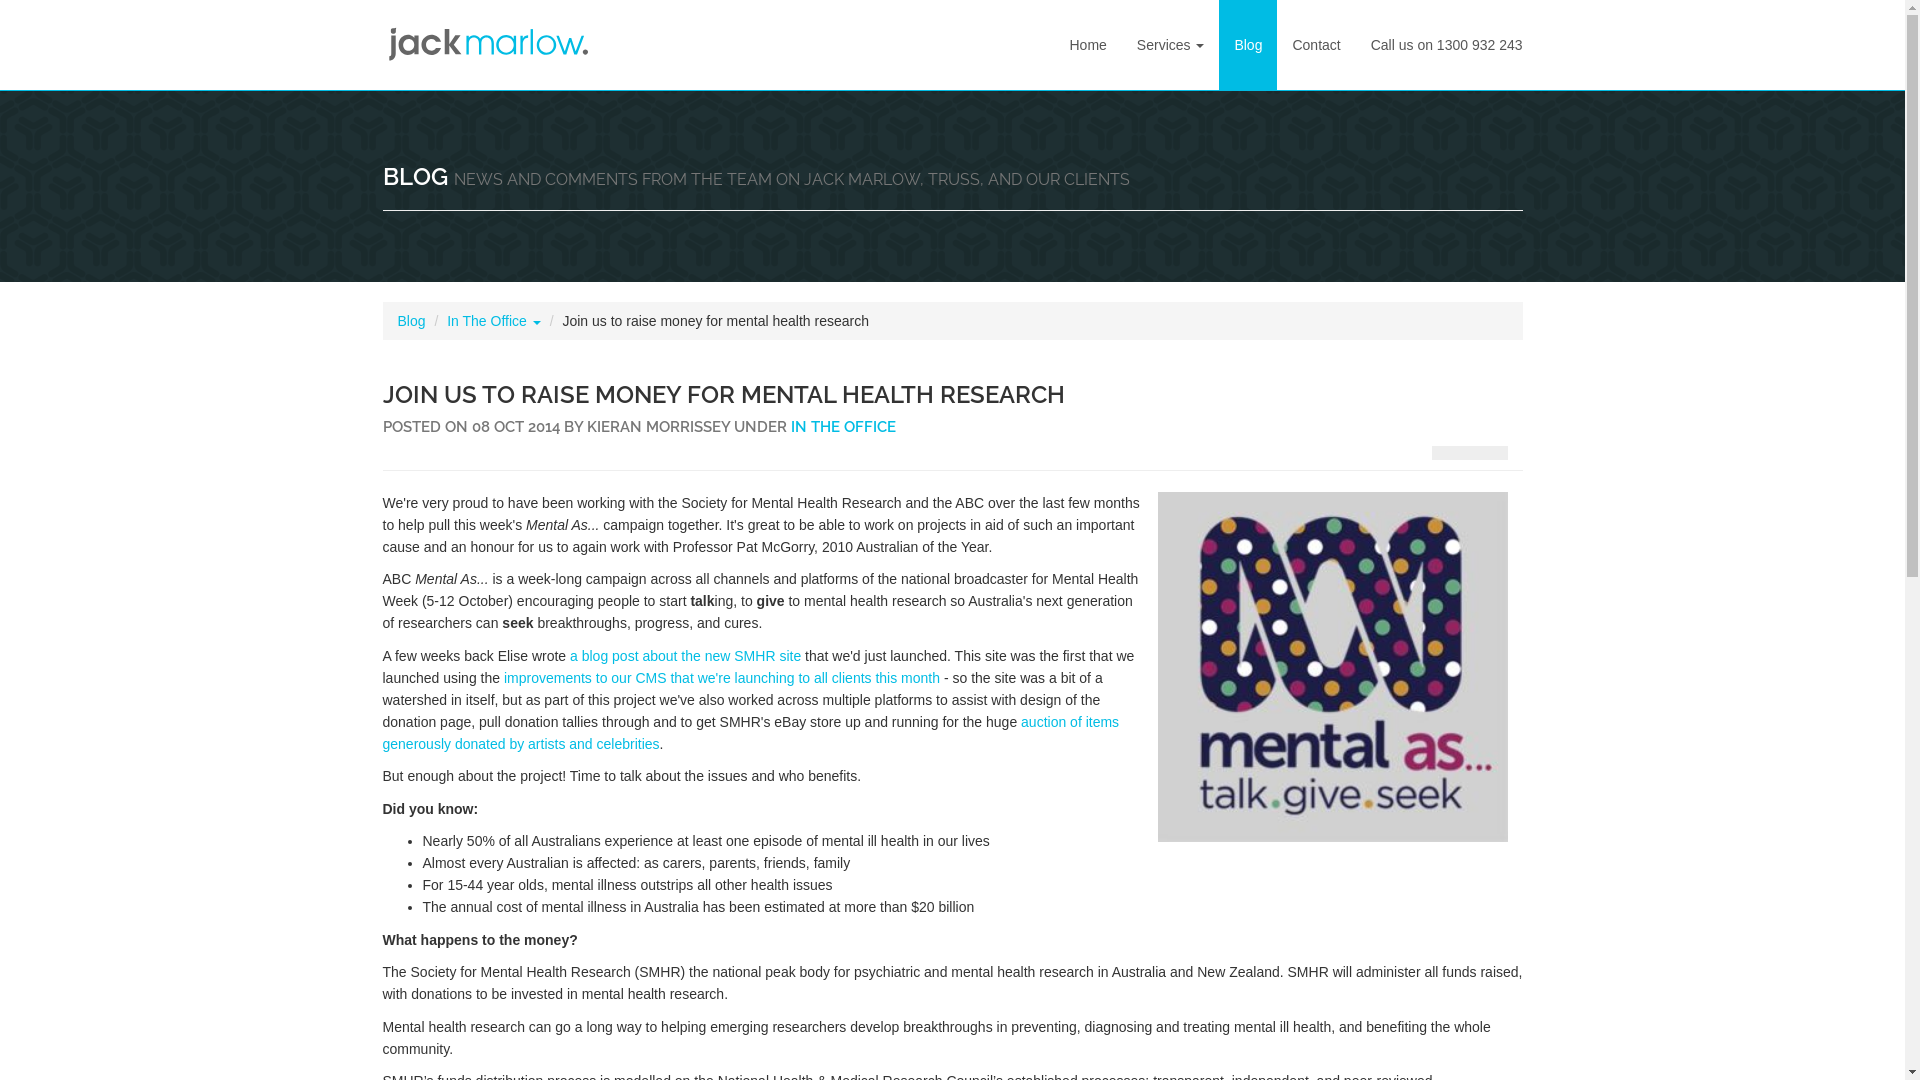 The width and height of the screenshot is (1920, 1080). I want to click on IN THE OFFICE, so click(842, 427).